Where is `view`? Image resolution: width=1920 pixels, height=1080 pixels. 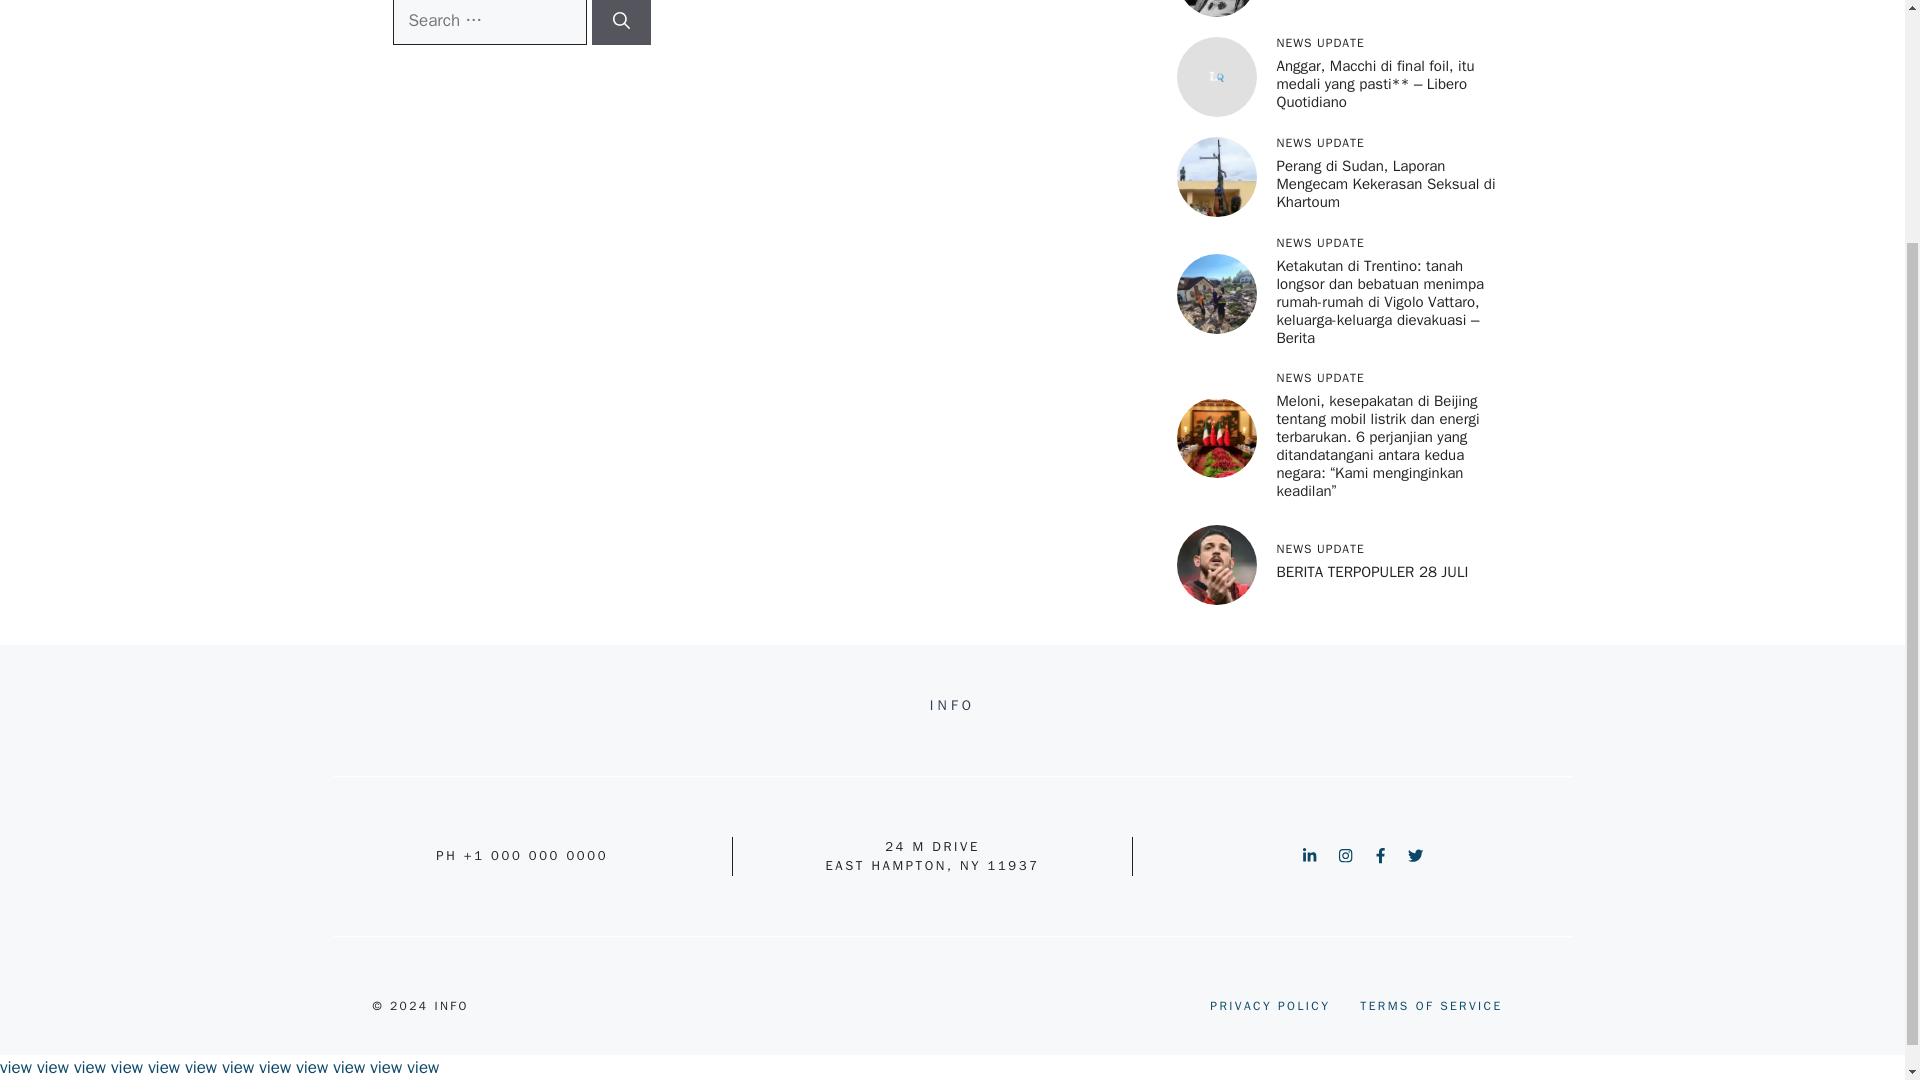 view is located at coordinates (52, 1067).